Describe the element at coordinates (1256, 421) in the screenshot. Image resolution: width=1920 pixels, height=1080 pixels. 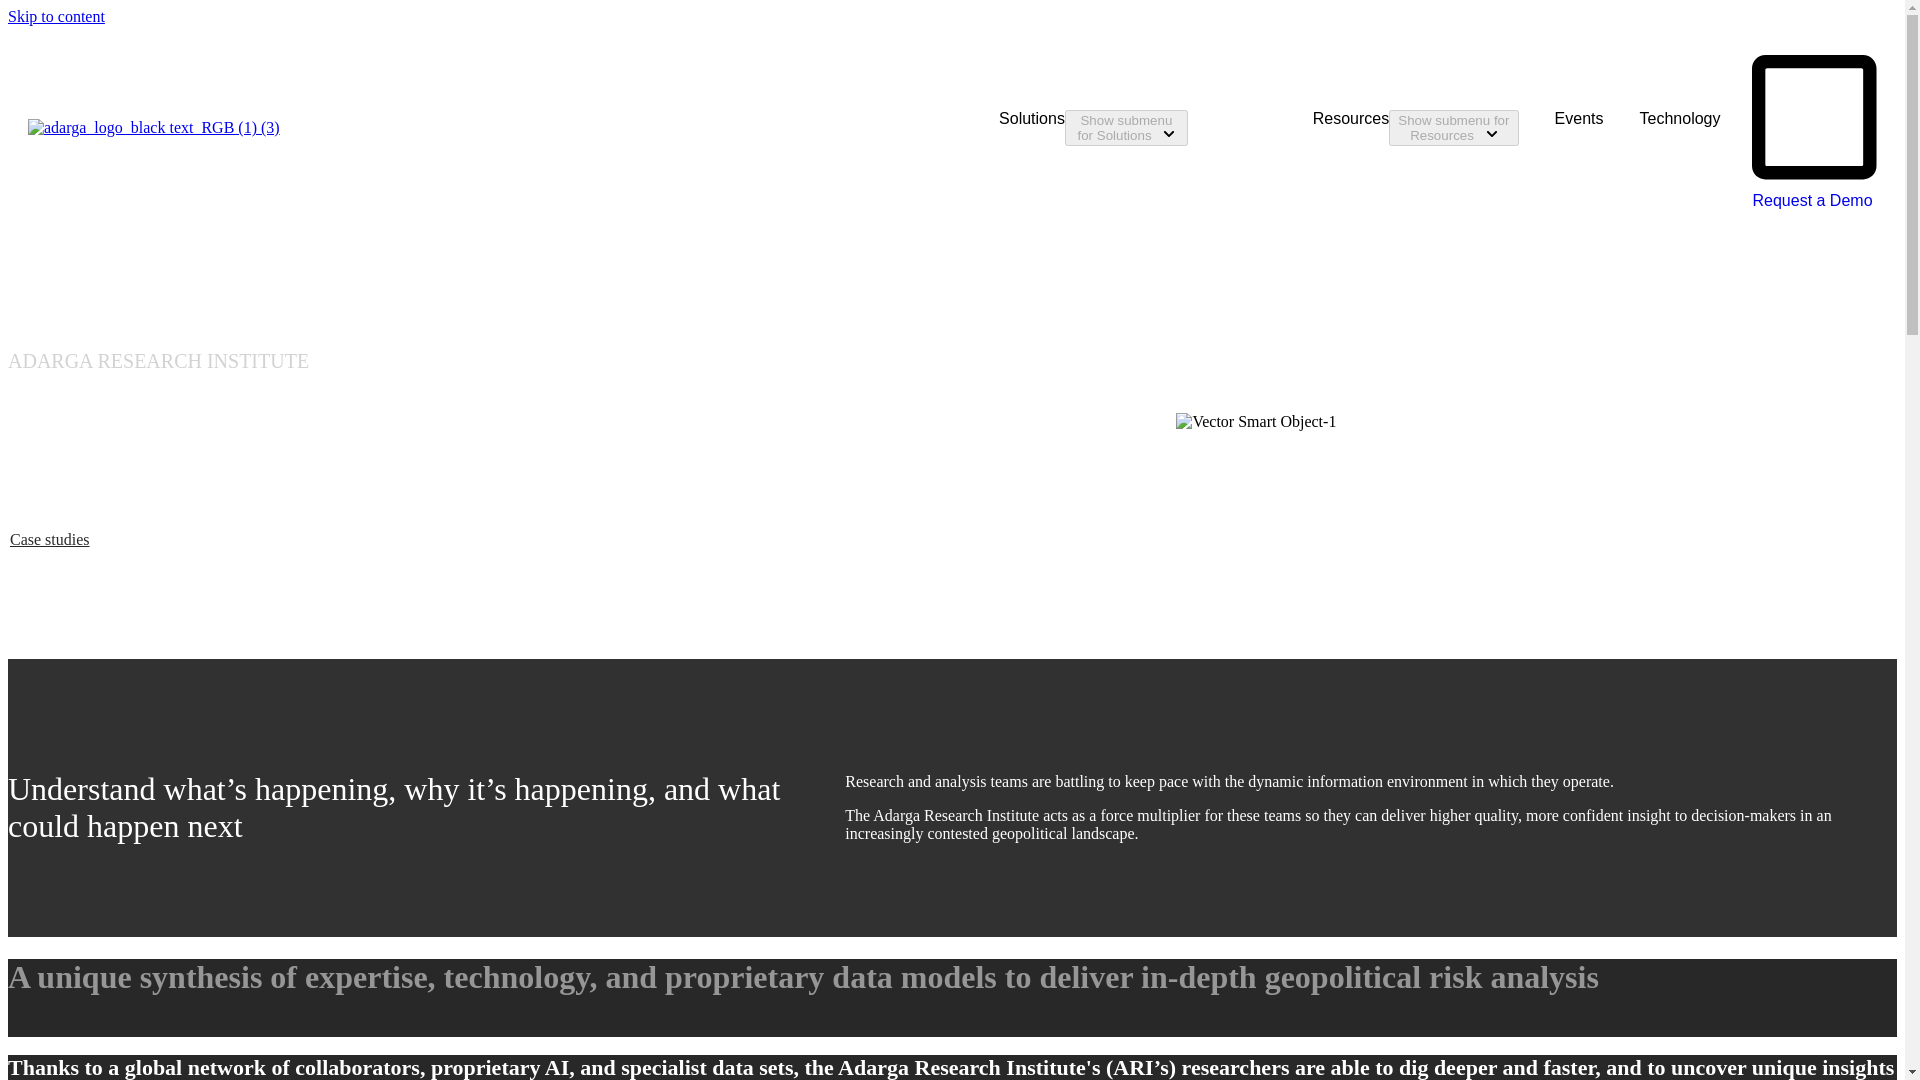
I see `Vector Smart Object-1` at that location.